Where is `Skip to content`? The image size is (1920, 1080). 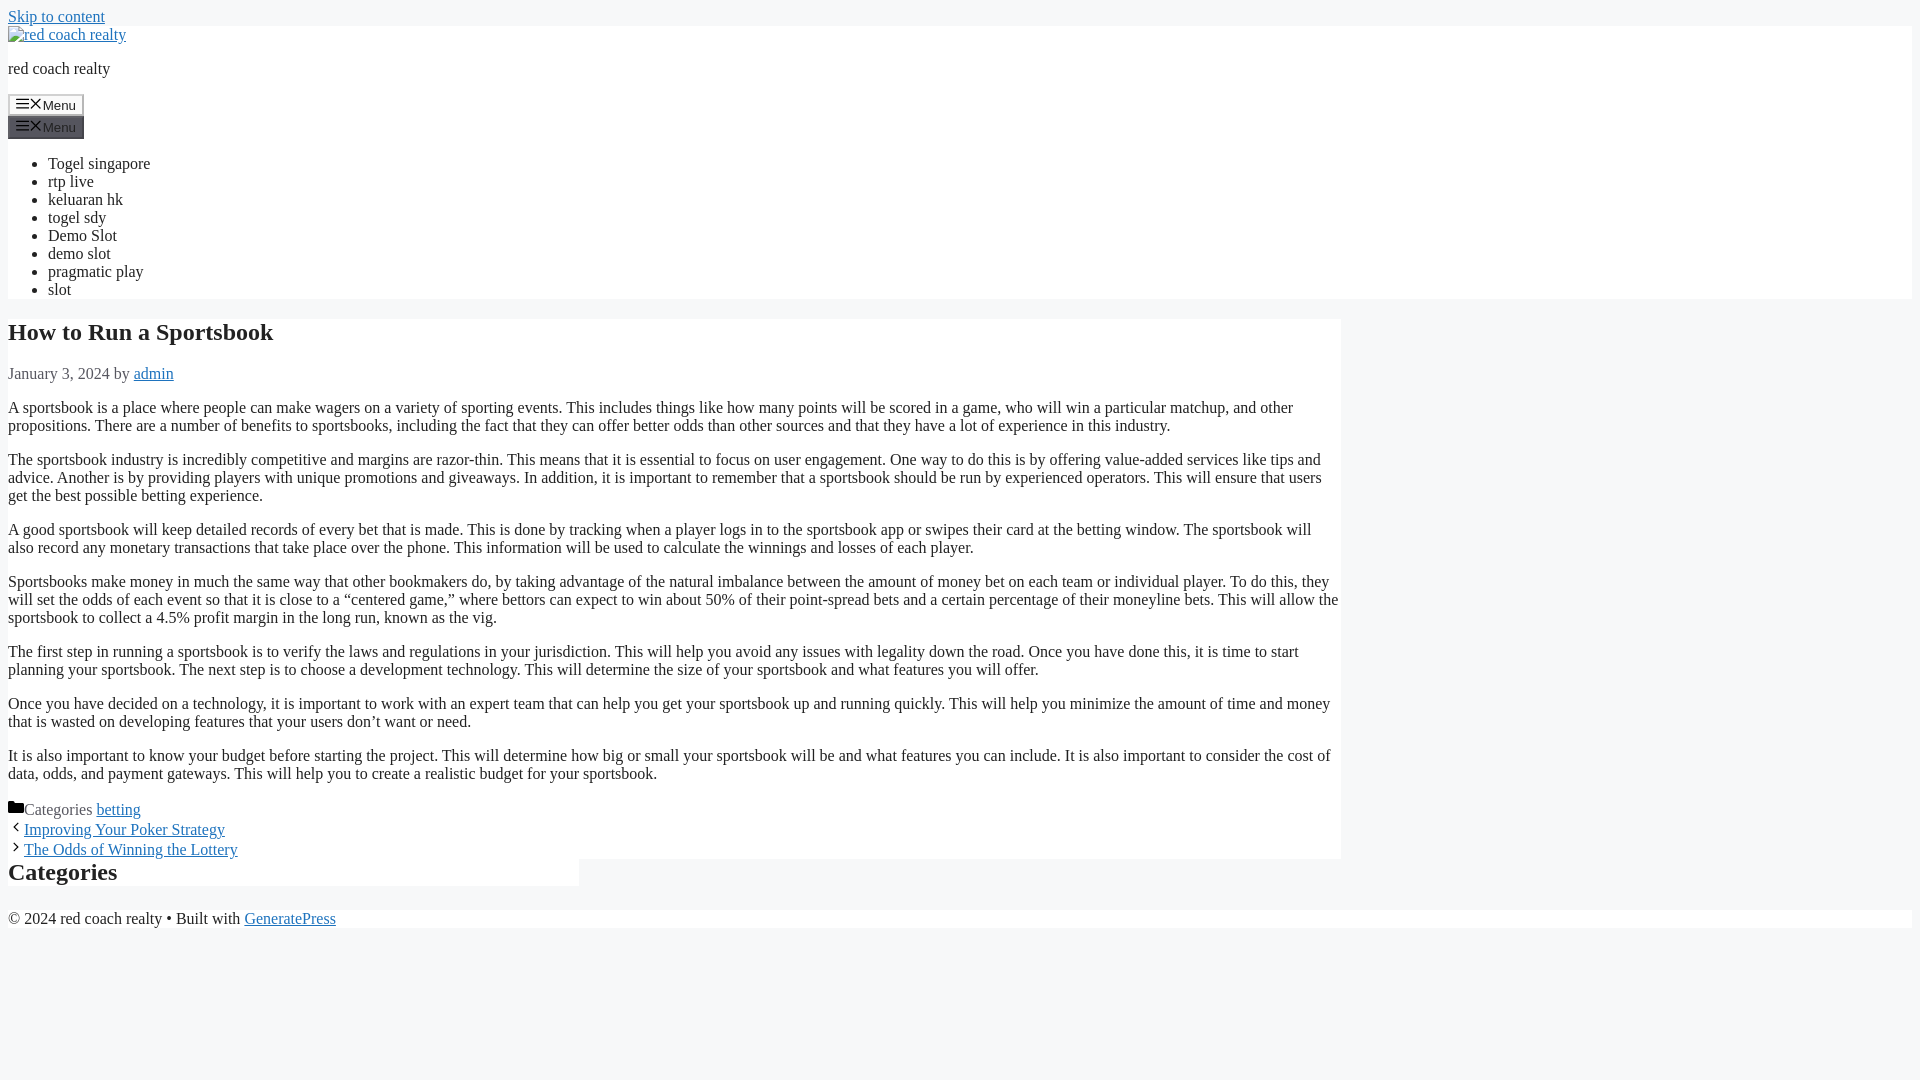
Skip to content is located at coordinates (56, 16).